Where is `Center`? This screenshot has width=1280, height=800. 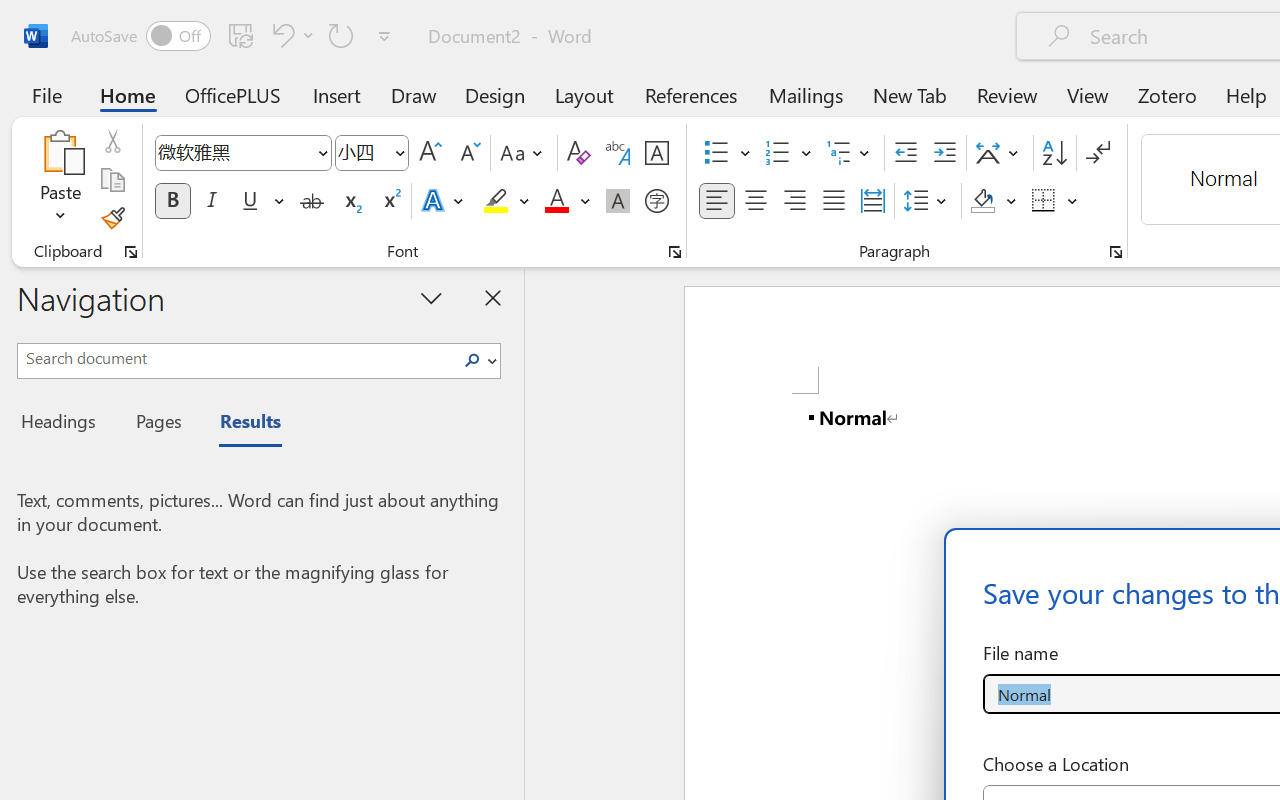 Center is located at coordinates (756, 201).